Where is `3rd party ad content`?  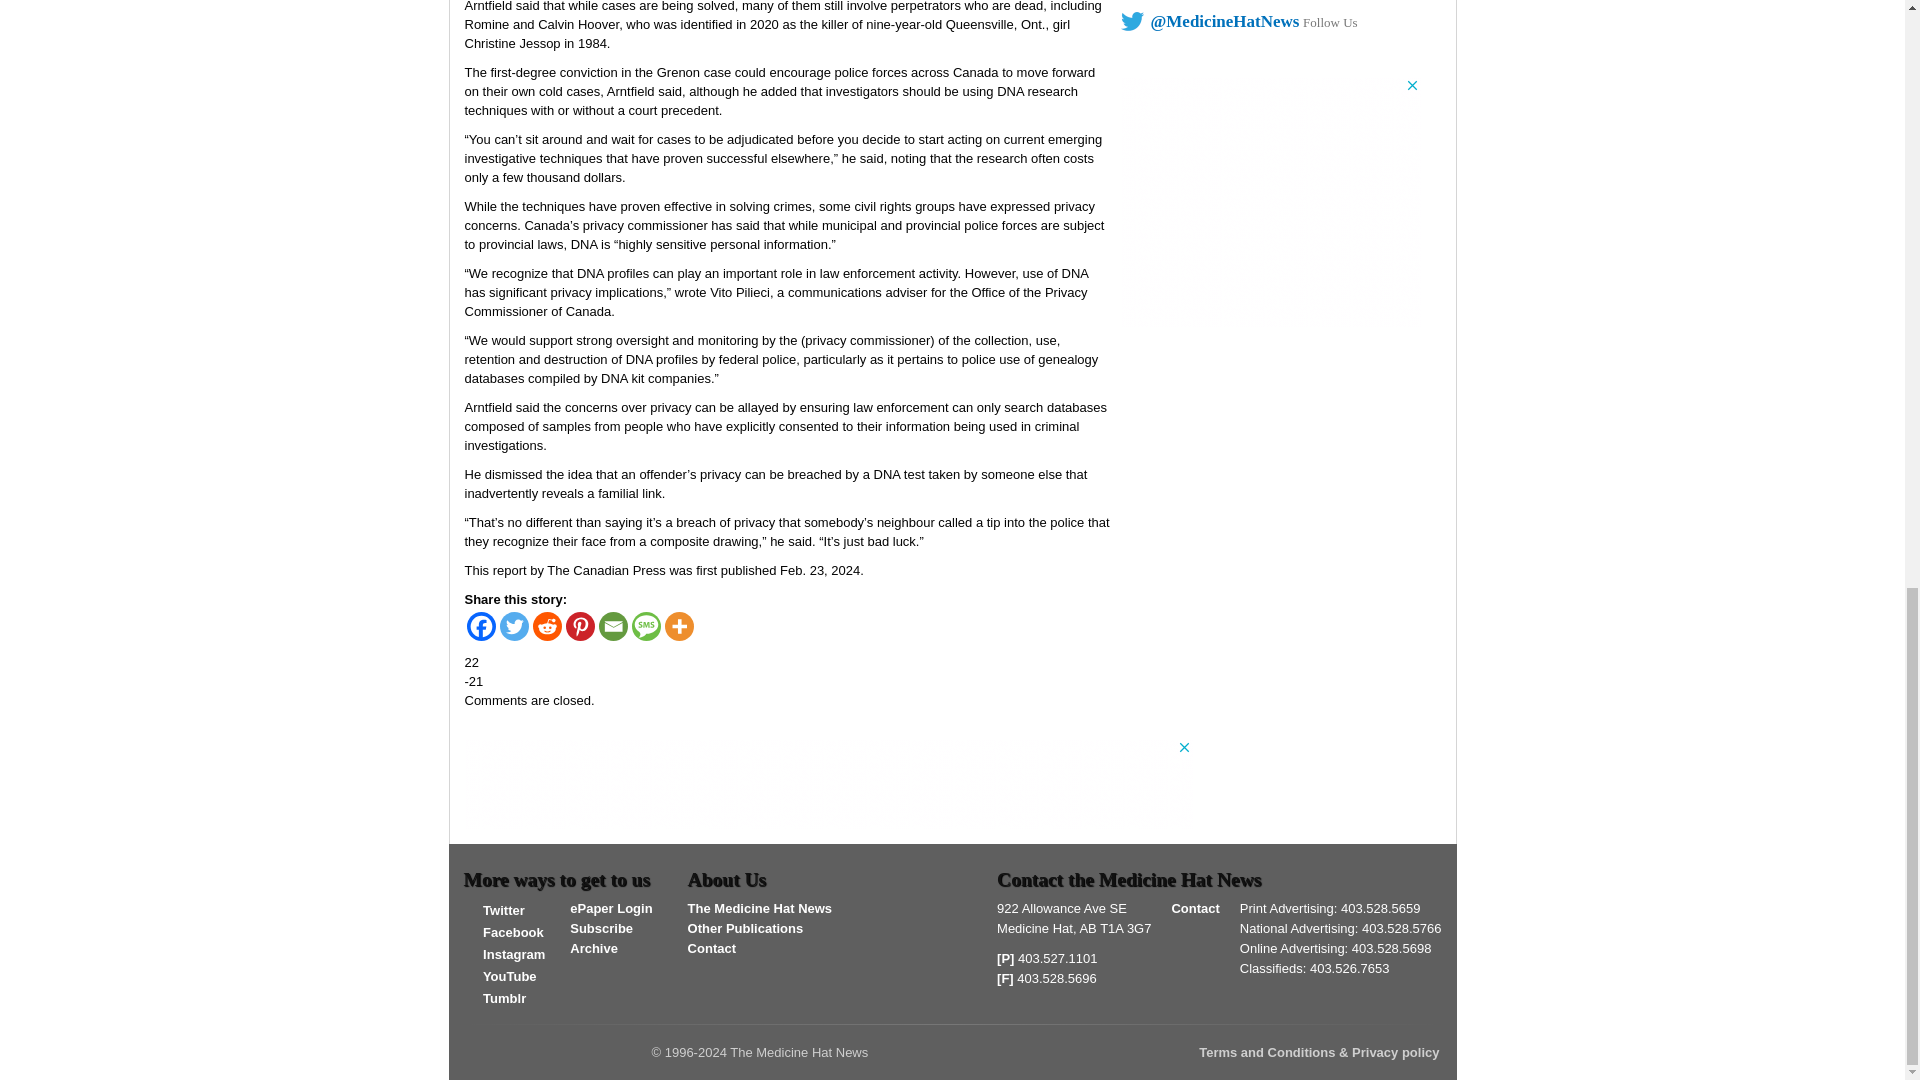
3rd party ad content is located at coordinates (1270, 202).